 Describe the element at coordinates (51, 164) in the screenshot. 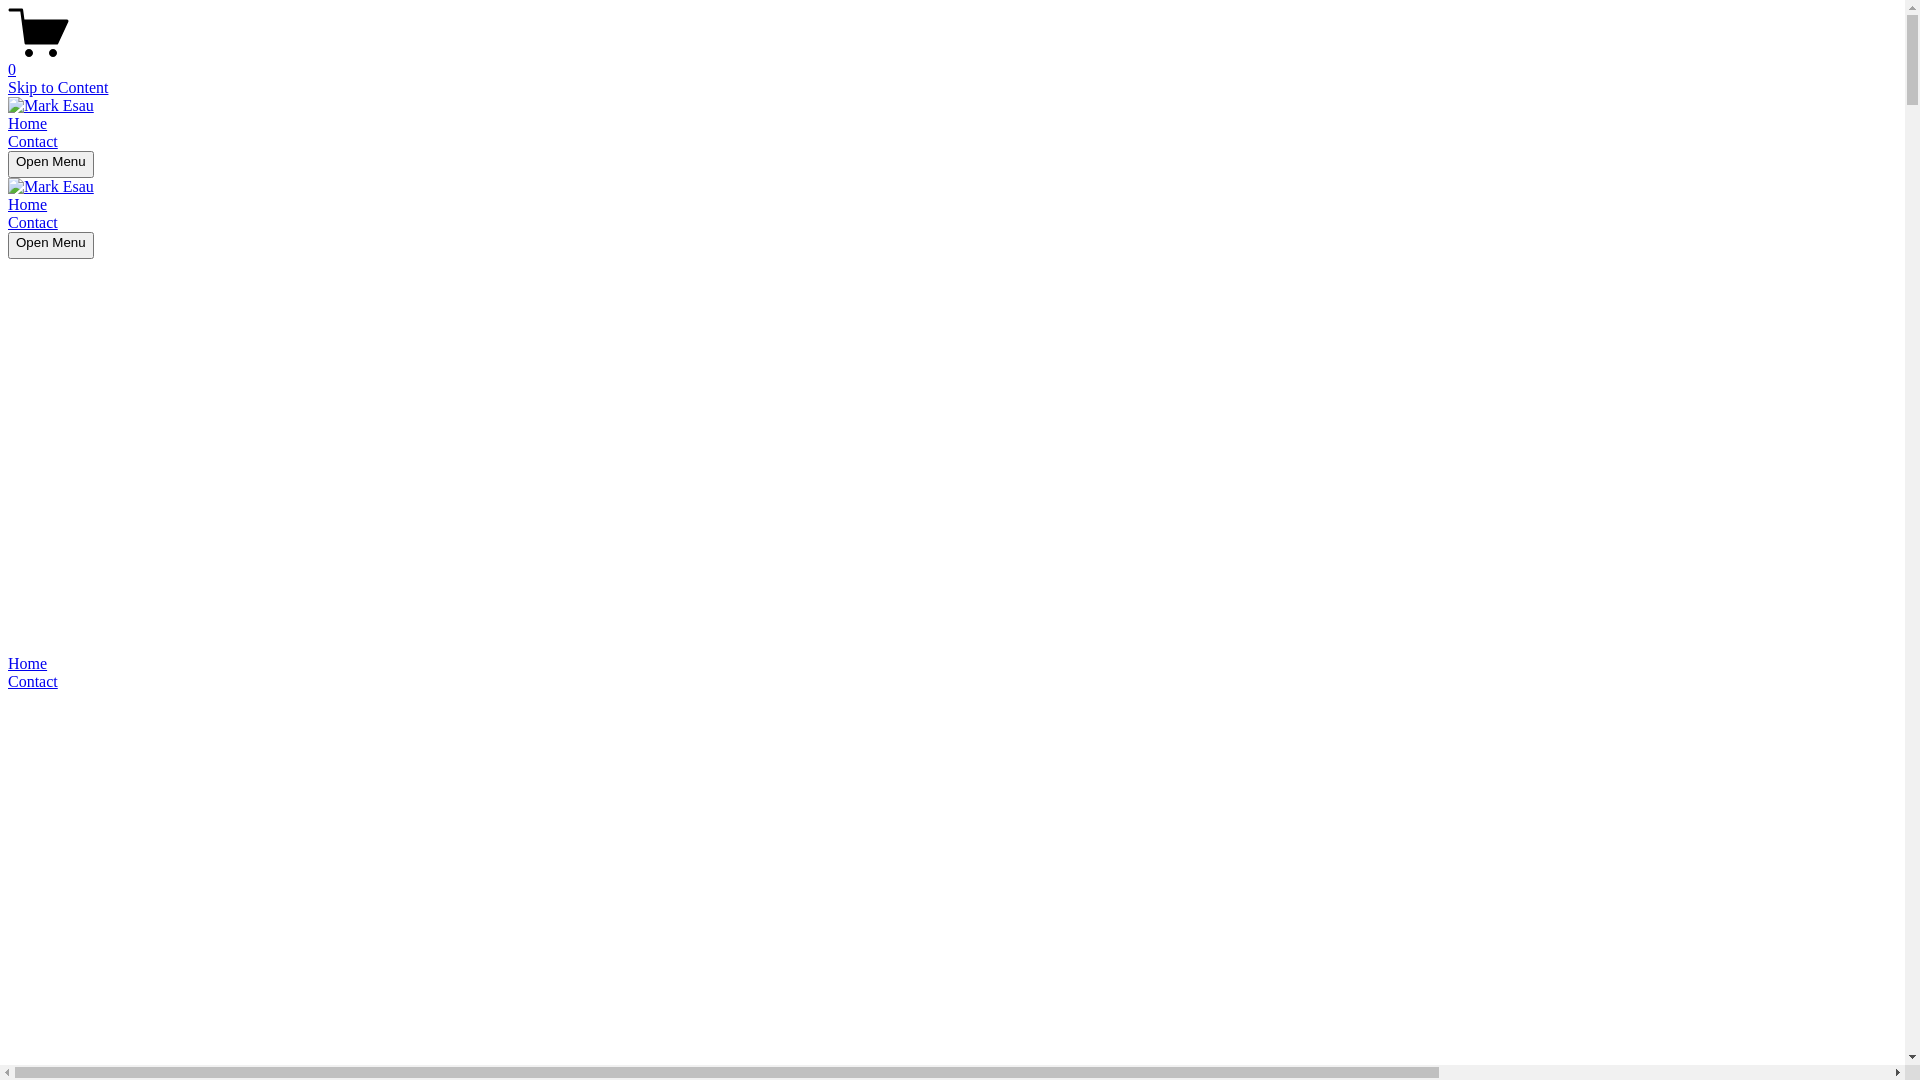

I see `Open Menu` at that location.